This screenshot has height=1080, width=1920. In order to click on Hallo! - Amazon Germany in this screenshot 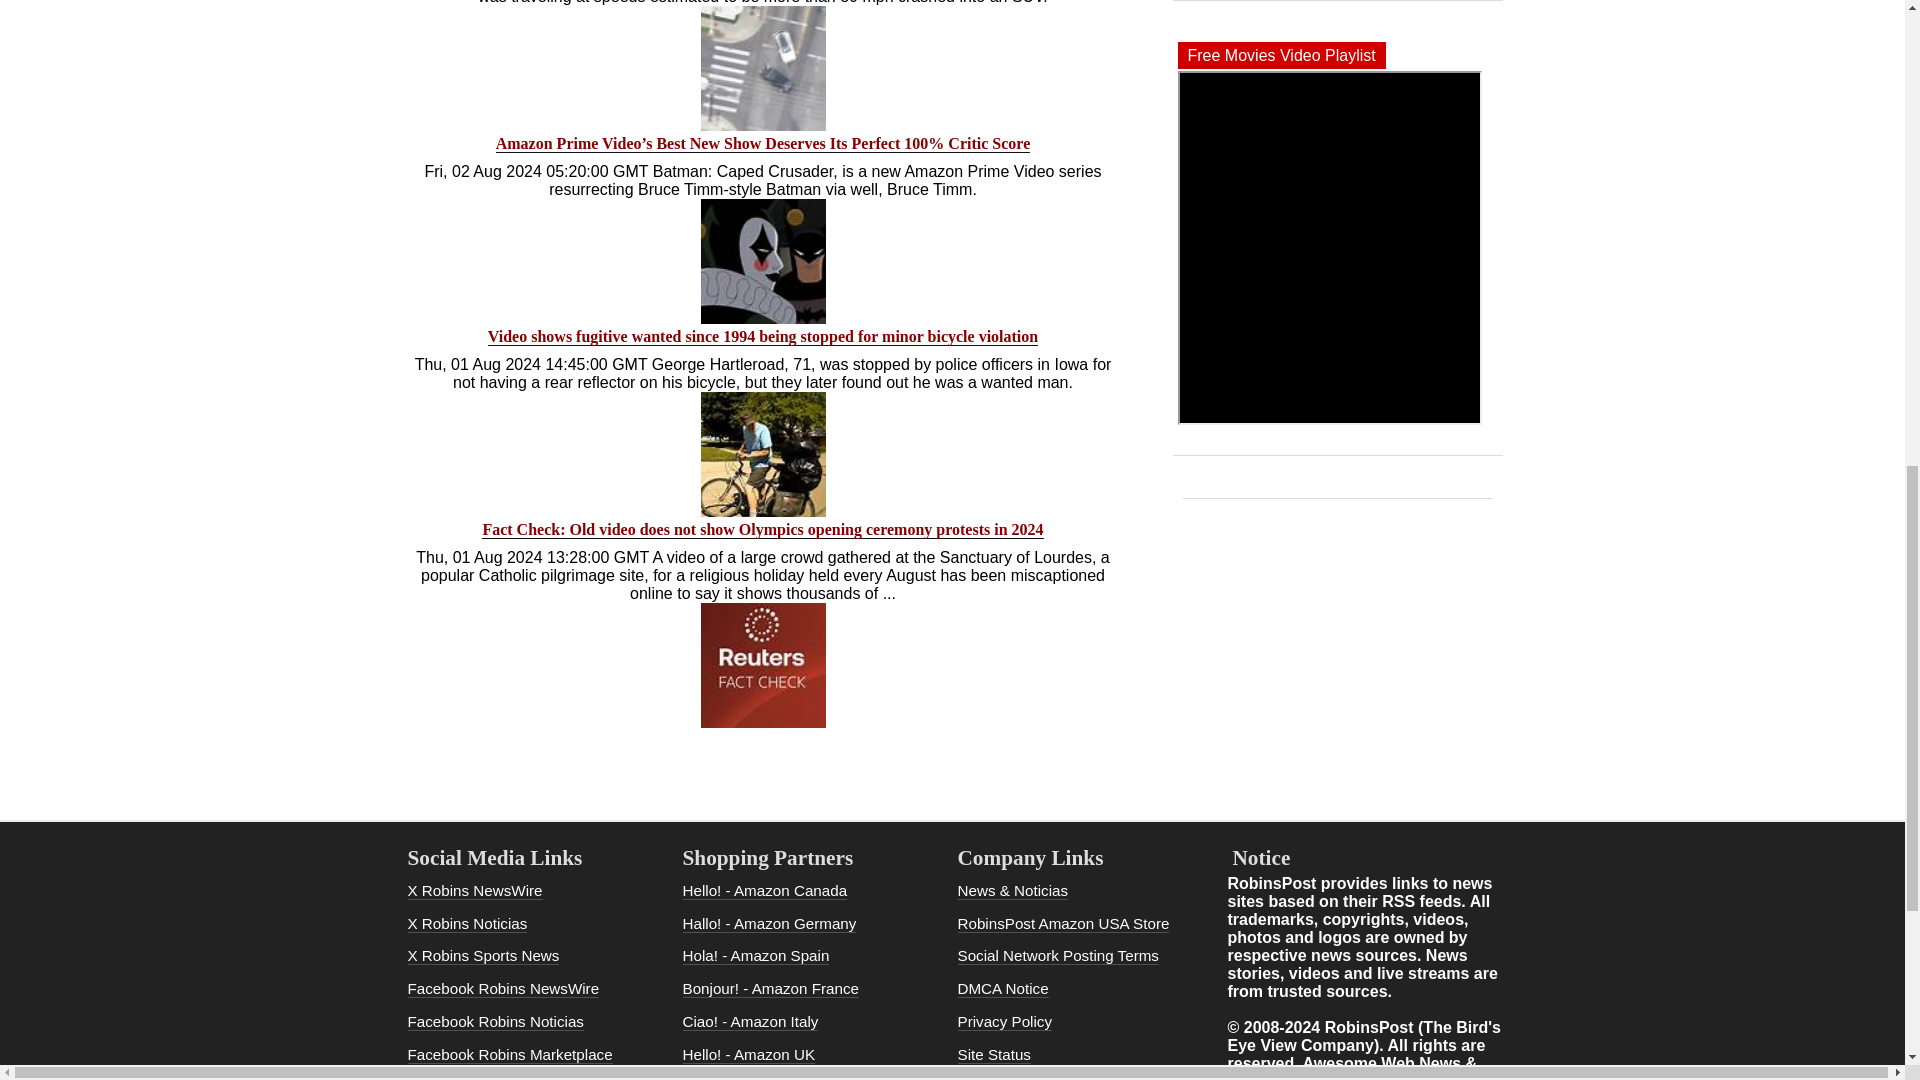, I will do `click(768, 924)`.